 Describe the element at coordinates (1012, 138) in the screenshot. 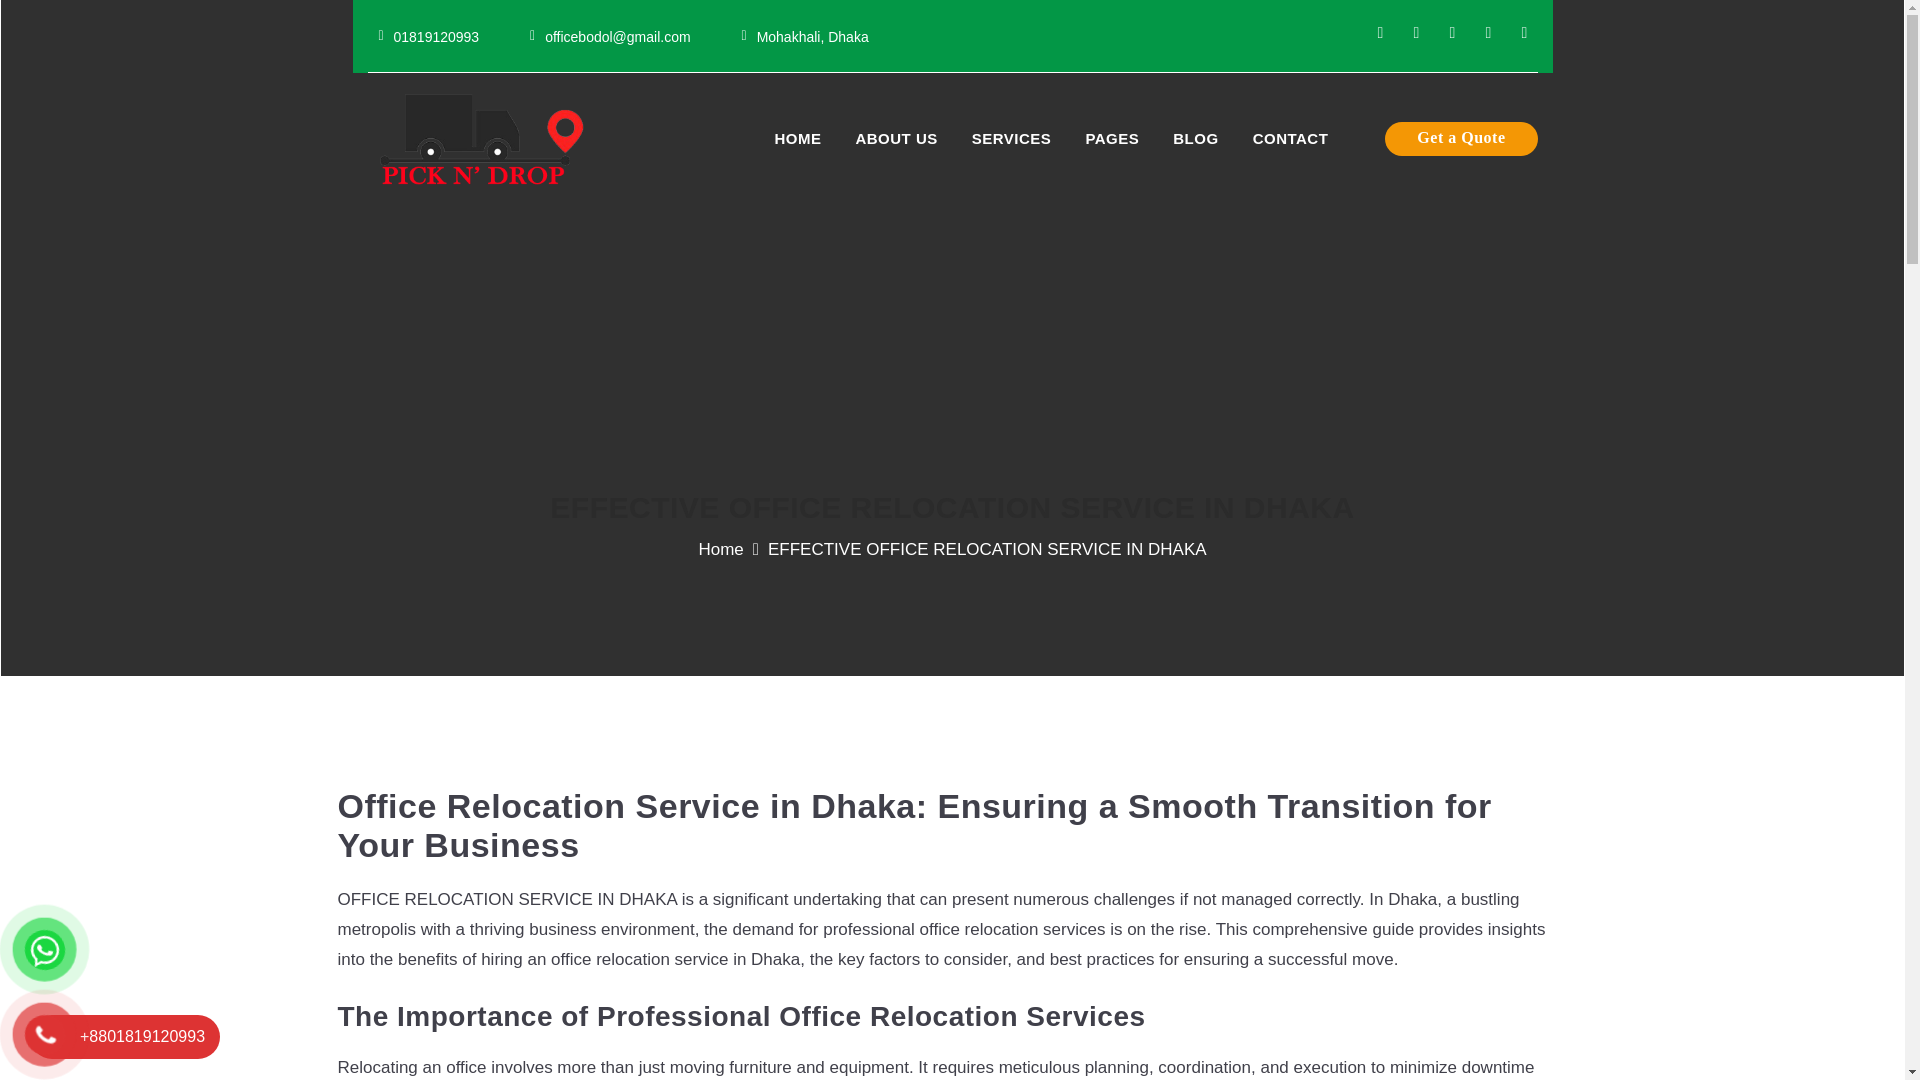

I see `SERVICES` at that location.